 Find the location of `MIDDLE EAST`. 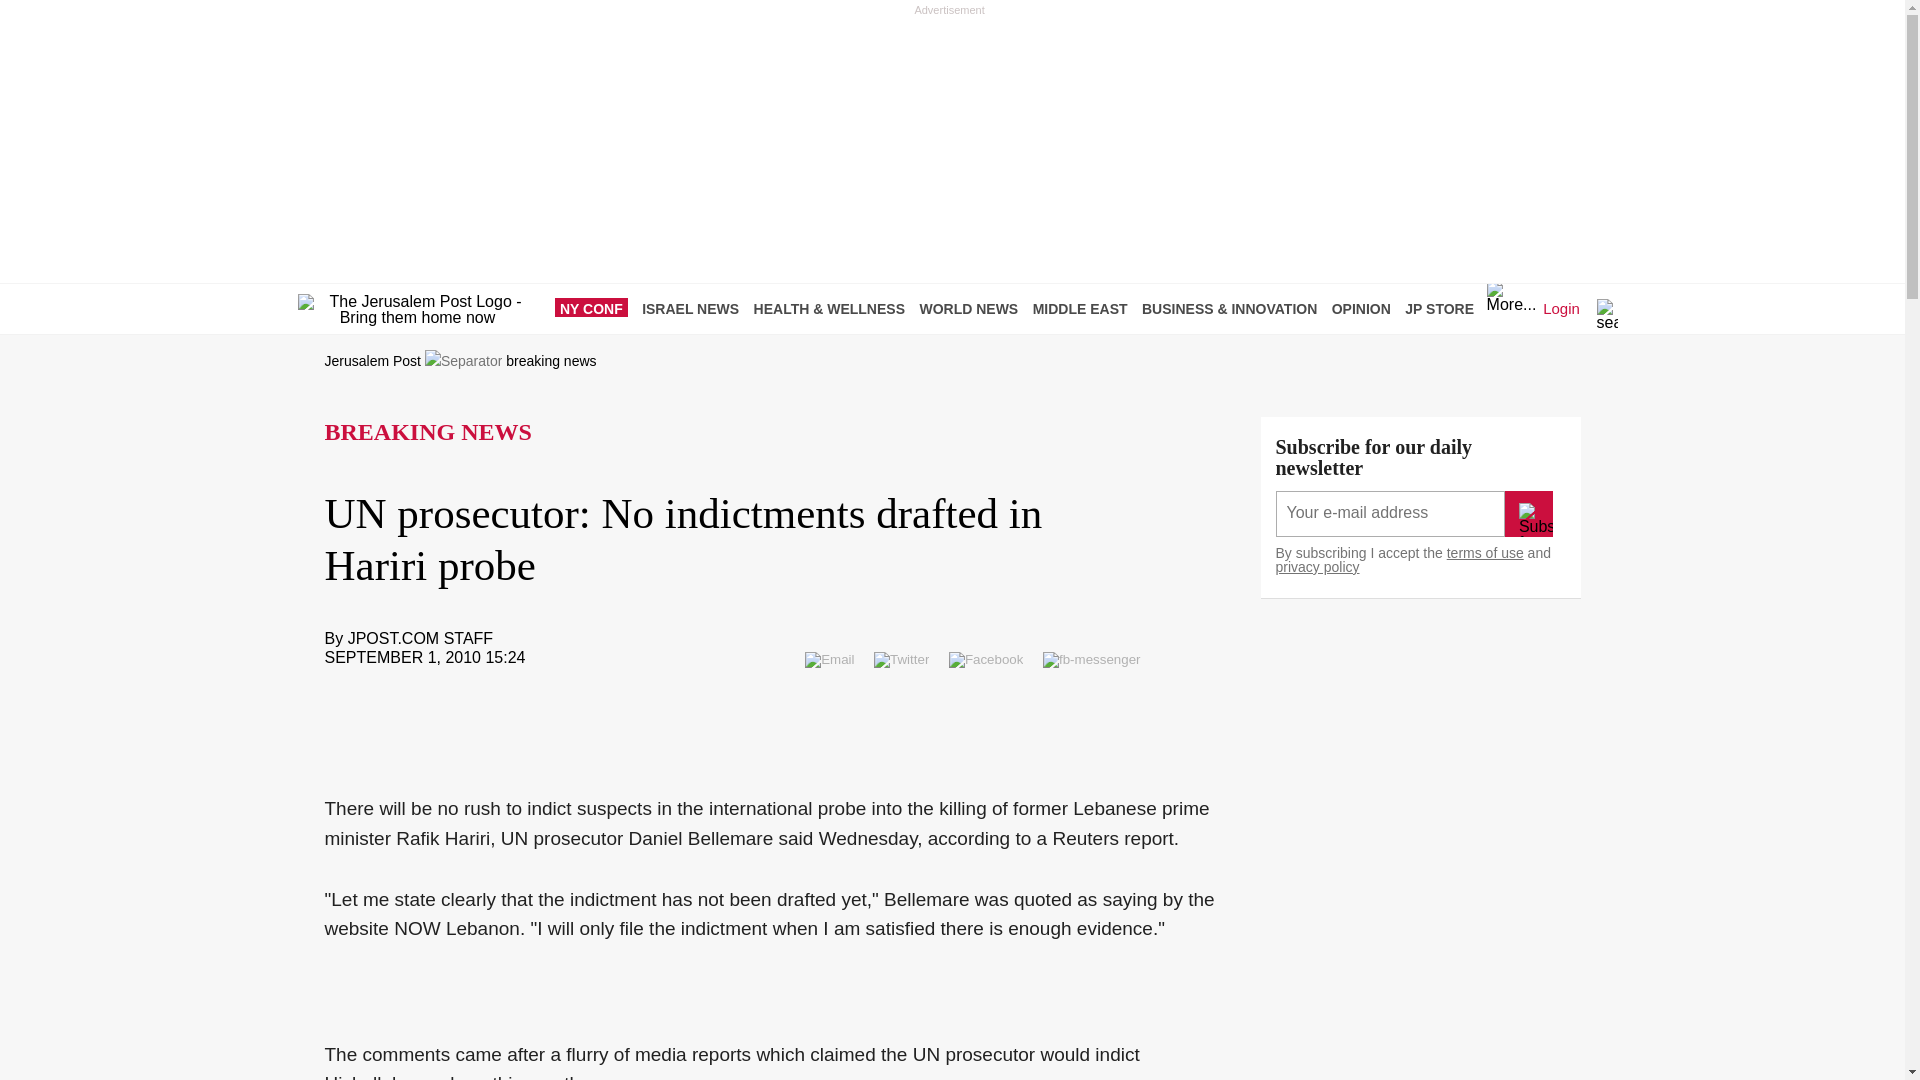

MIDDLE EAST is located at coordinates (1085, 308).